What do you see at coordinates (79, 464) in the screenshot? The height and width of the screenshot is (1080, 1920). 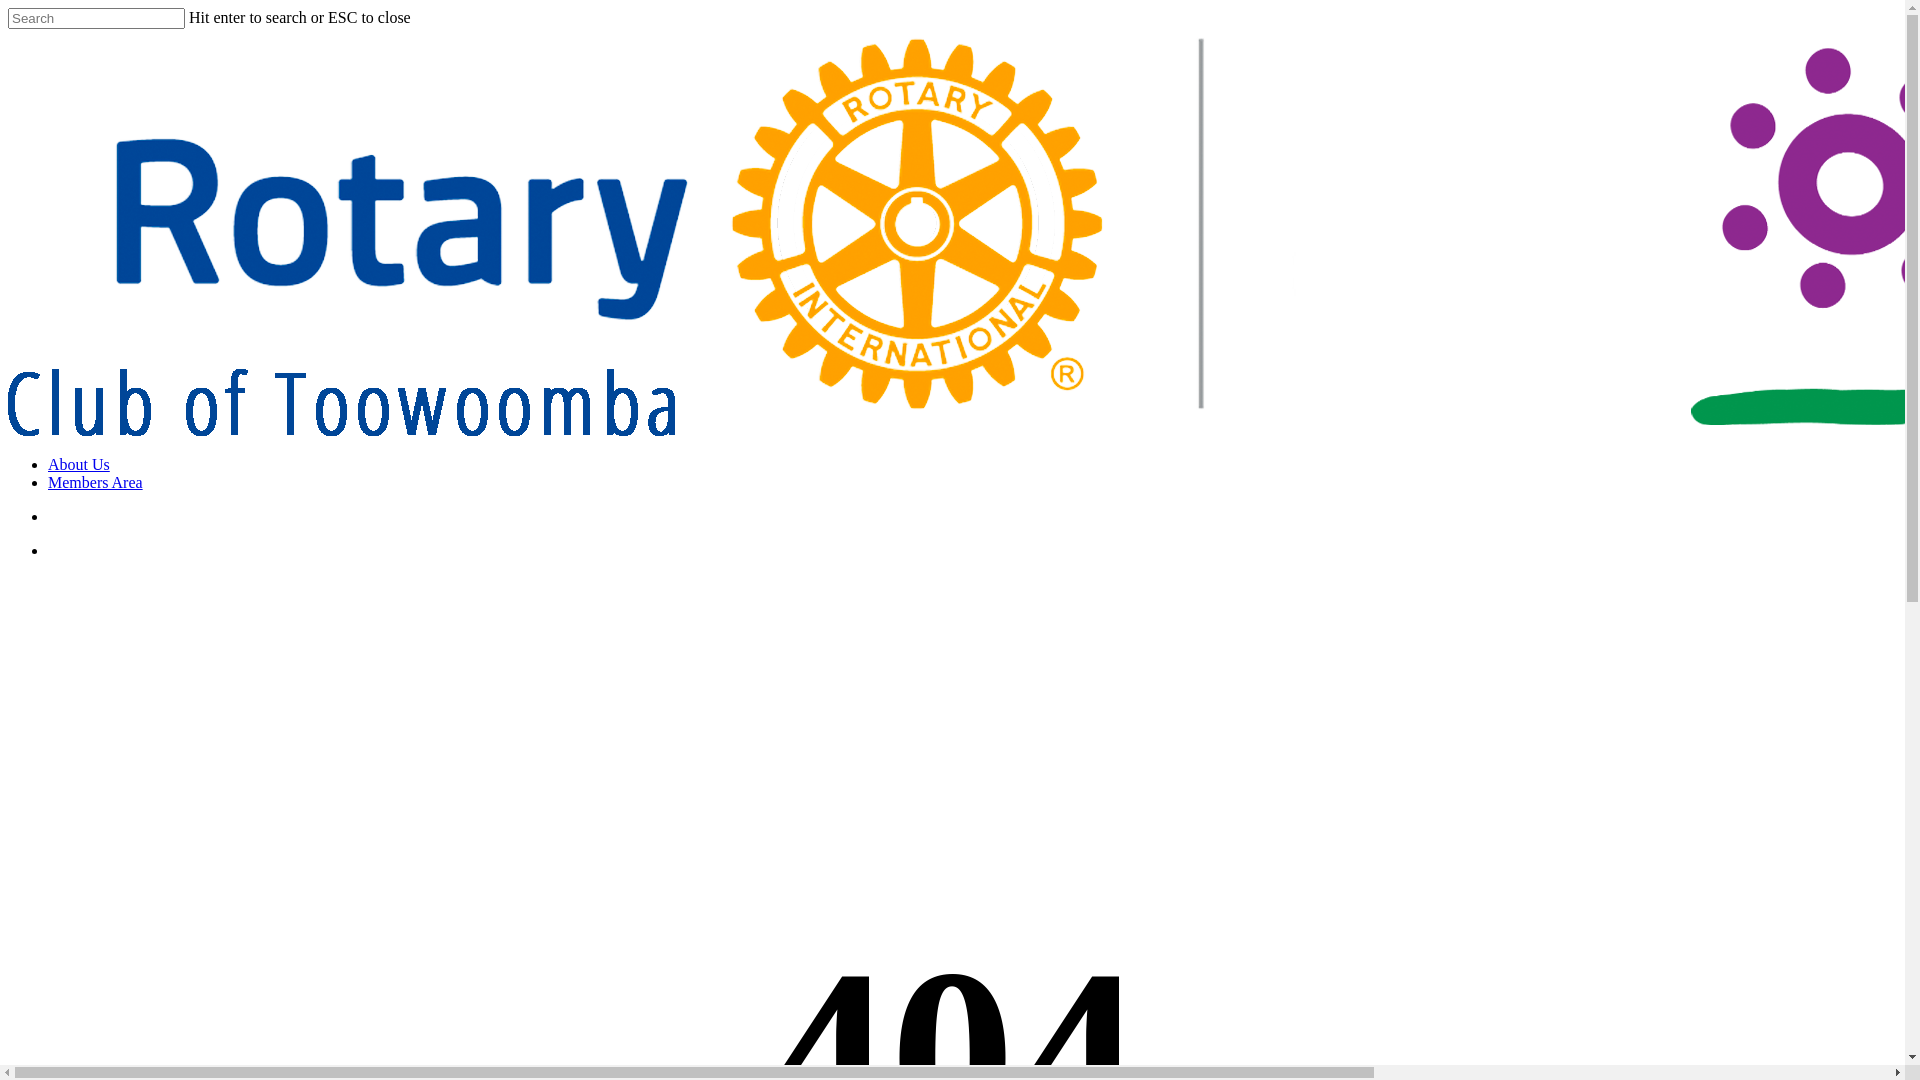 I see `About Us` at bounding box center [79, 464].